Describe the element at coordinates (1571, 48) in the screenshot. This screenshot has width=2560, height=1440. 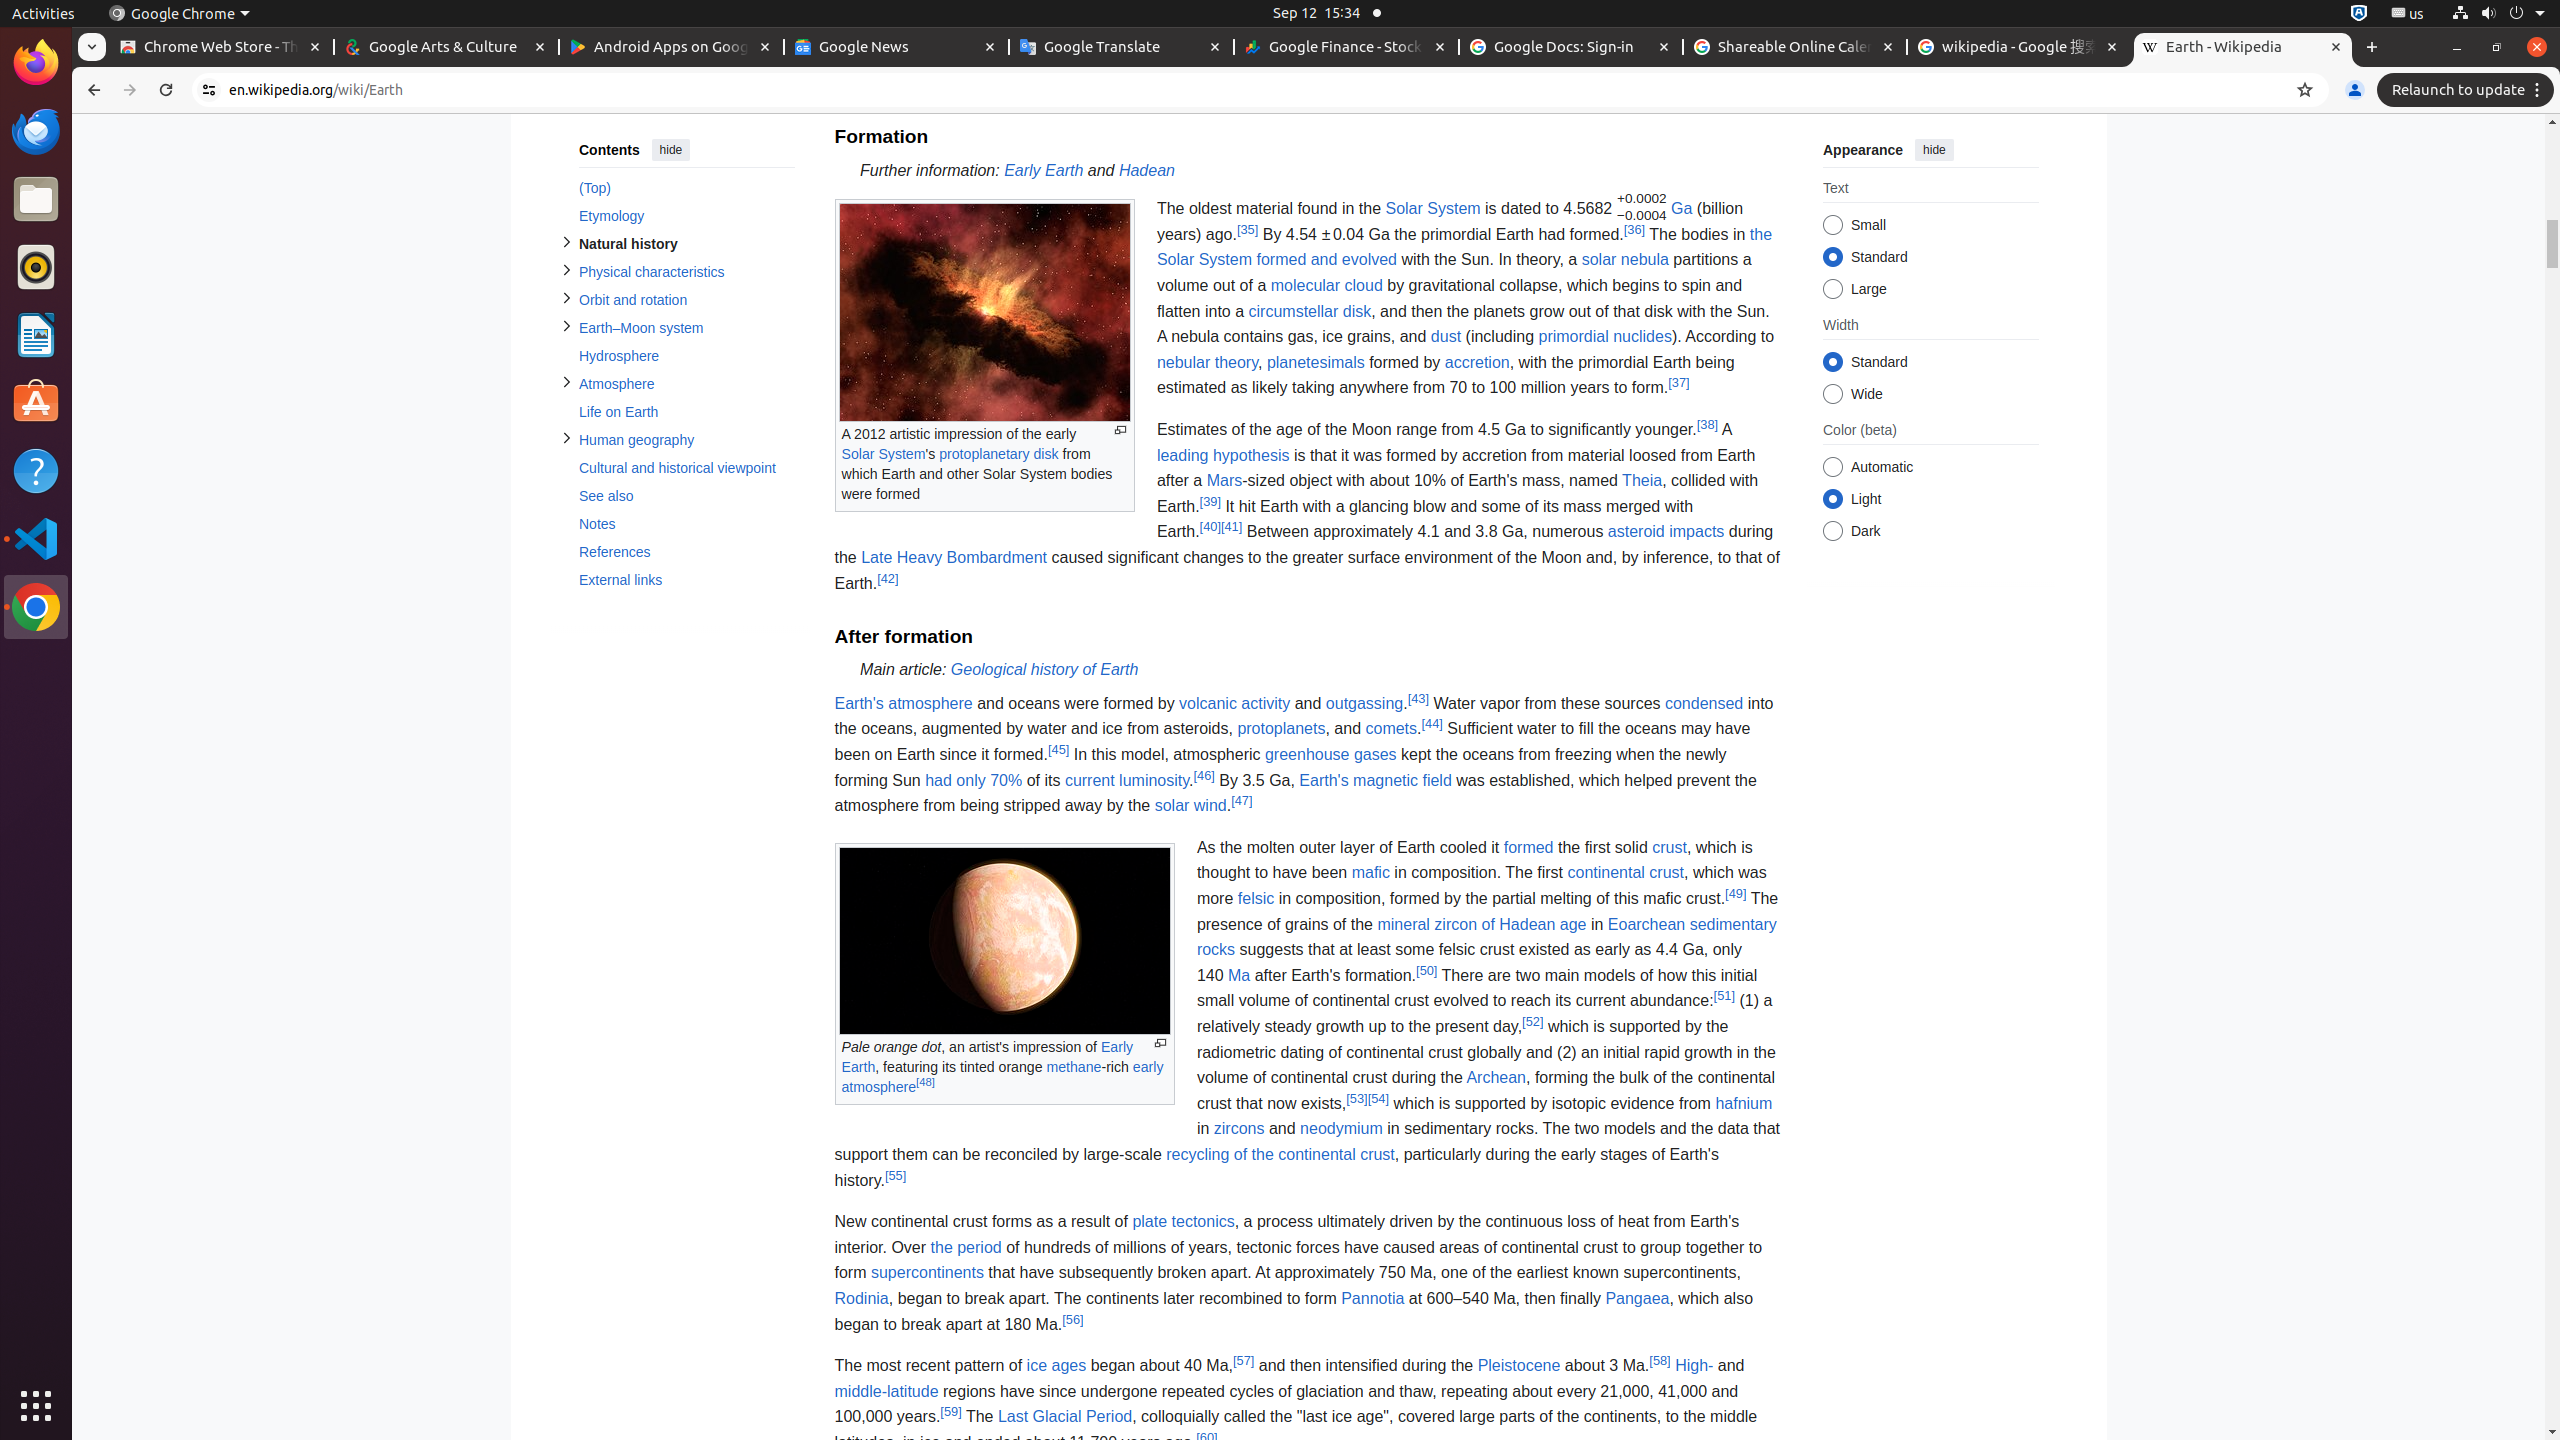
I see `Google Docs: Sign-in - Memory usage - 33.3 MB` at that location.